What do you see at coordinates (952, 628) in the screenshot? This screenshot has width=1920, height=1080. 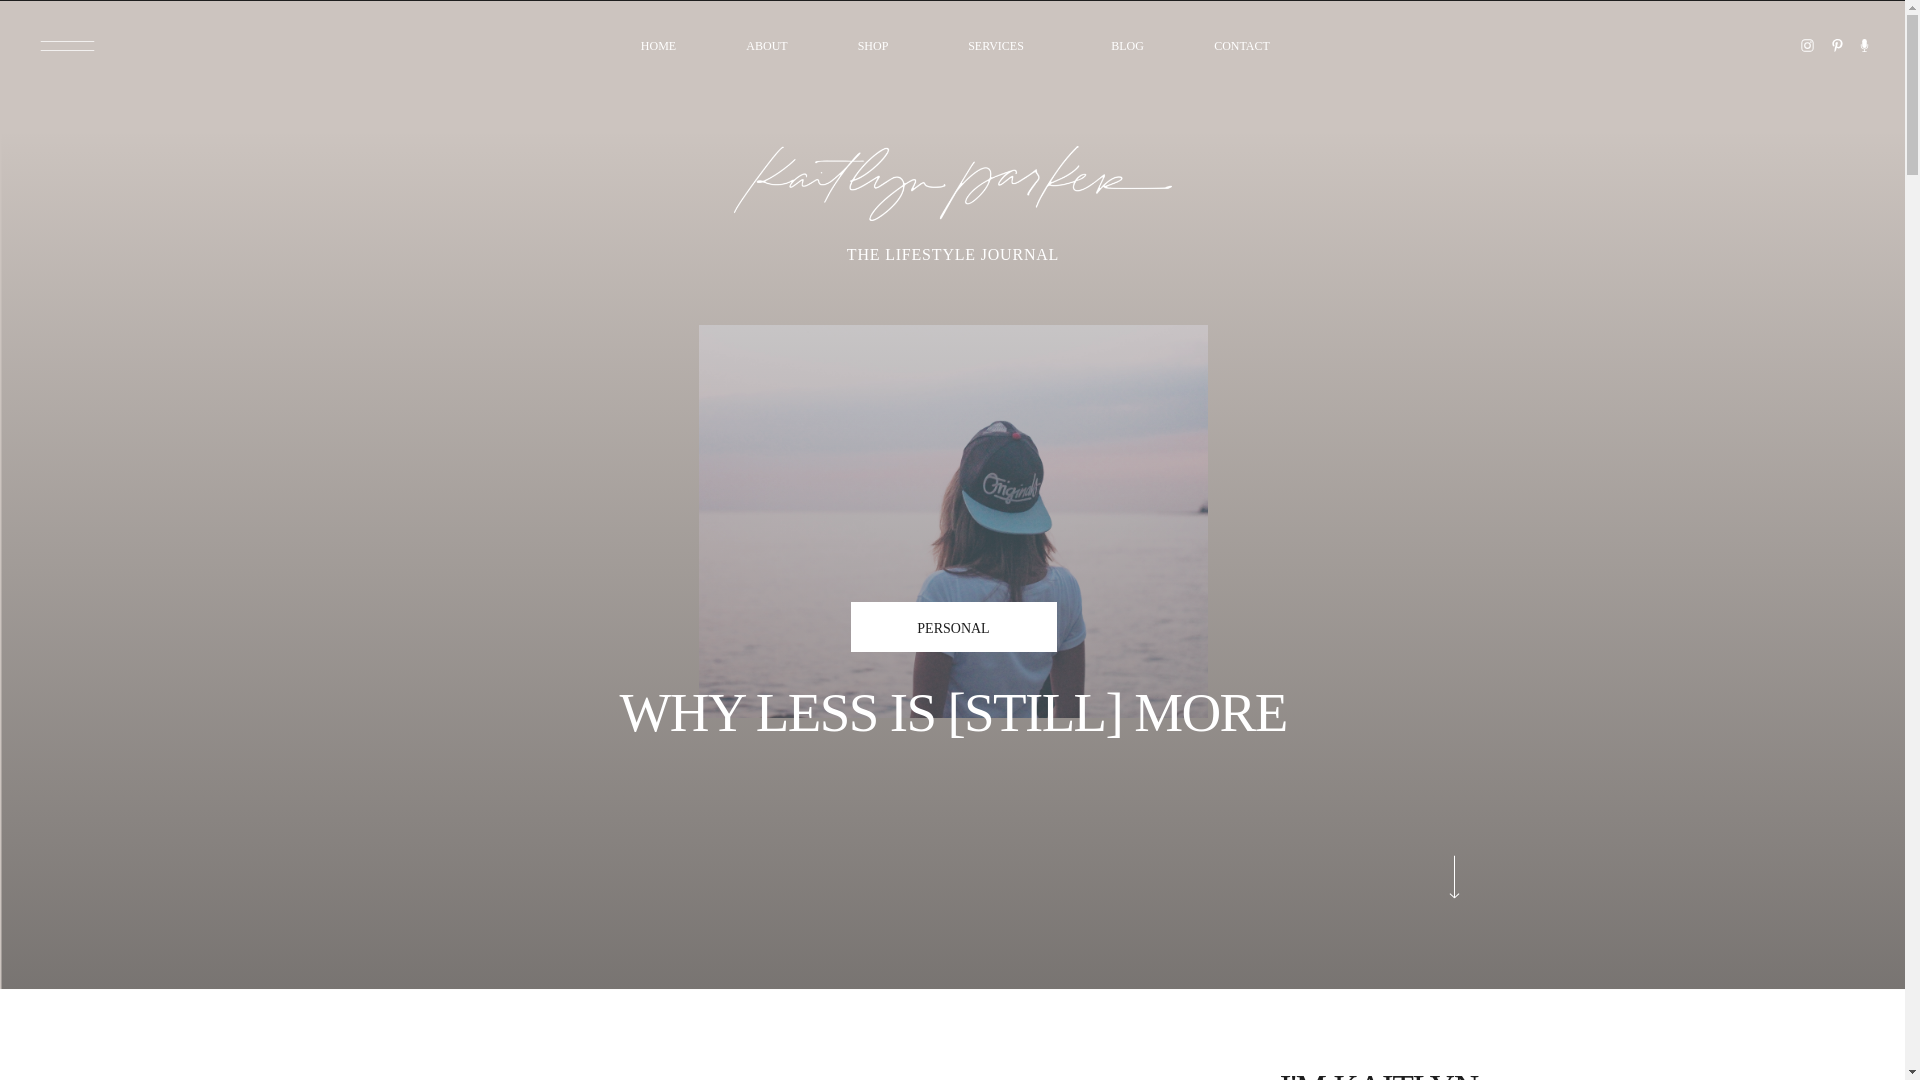 I see `PERSONAL` at bounding box center [952, 628].